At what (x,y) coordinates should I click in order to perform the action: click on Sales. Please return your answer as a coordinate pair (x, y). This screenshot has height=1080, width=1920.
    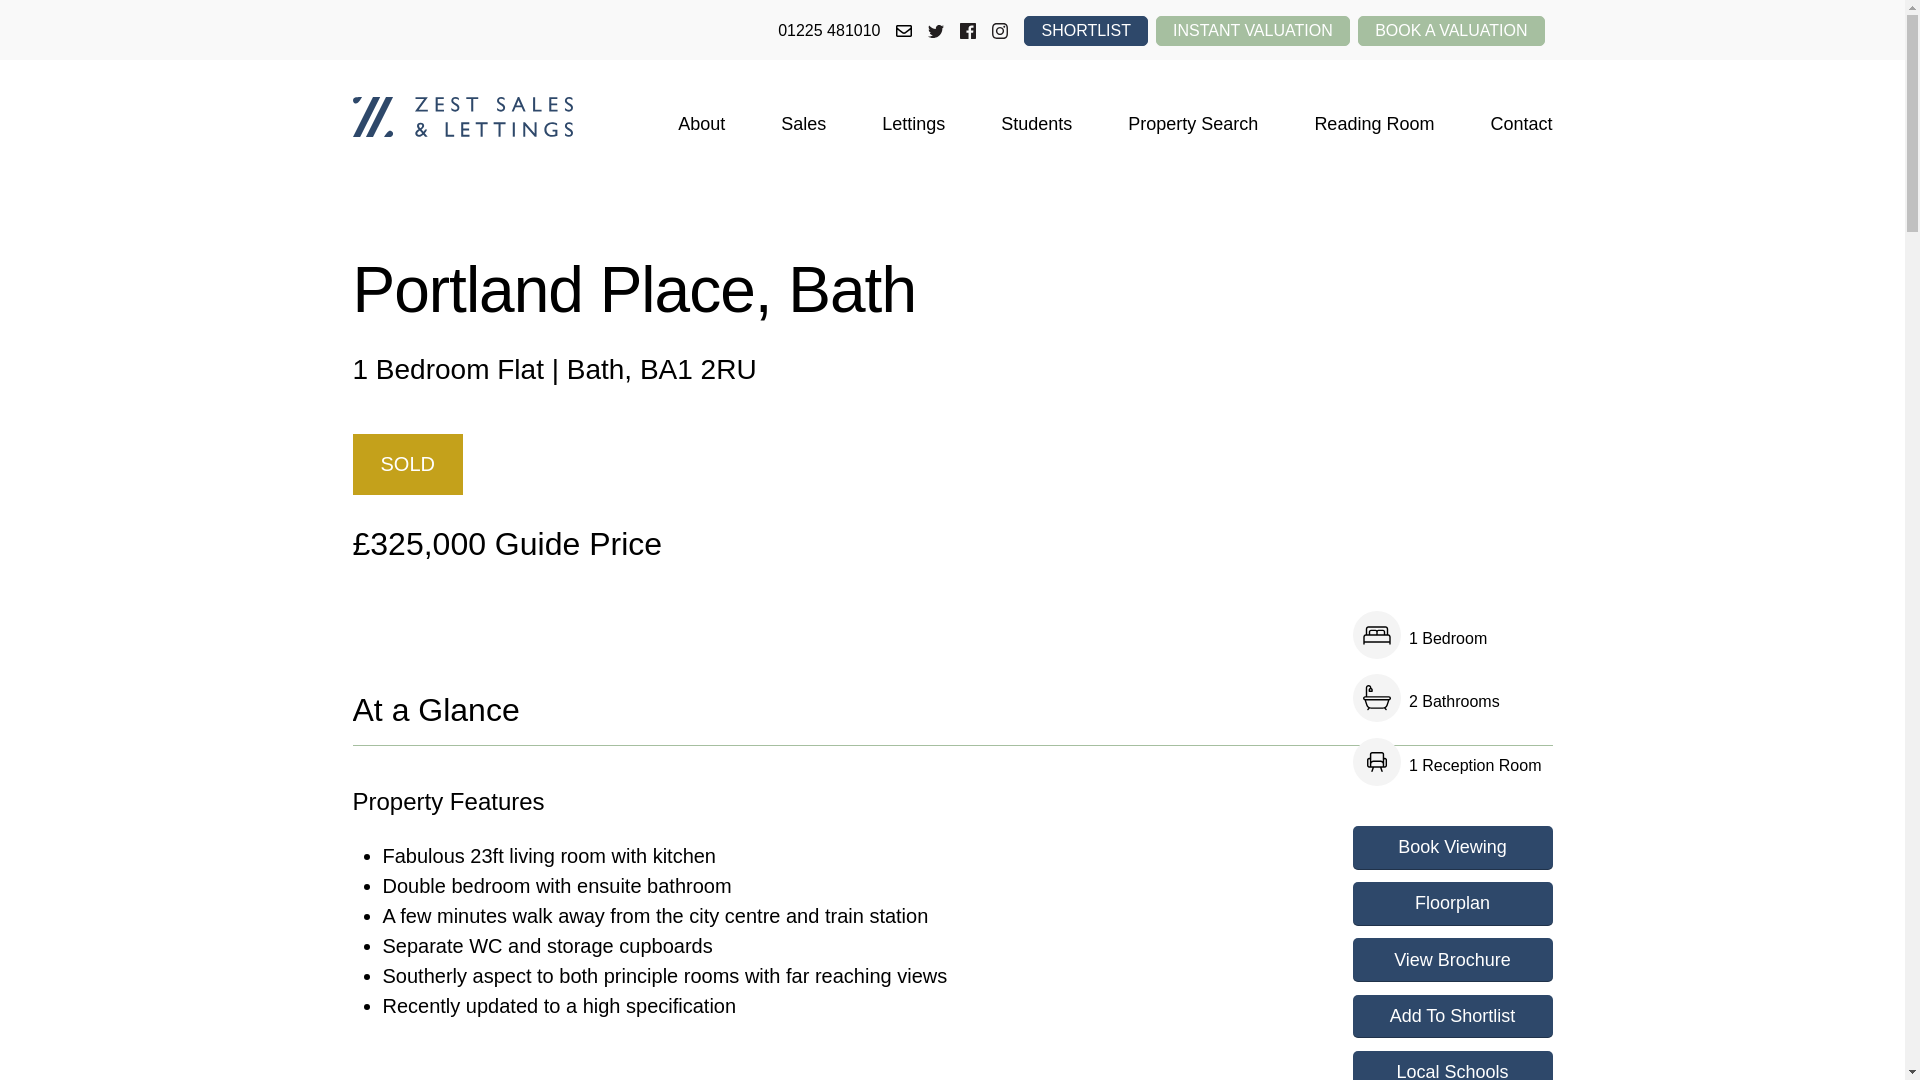
    Looking at the image, I should click on (803, 123).